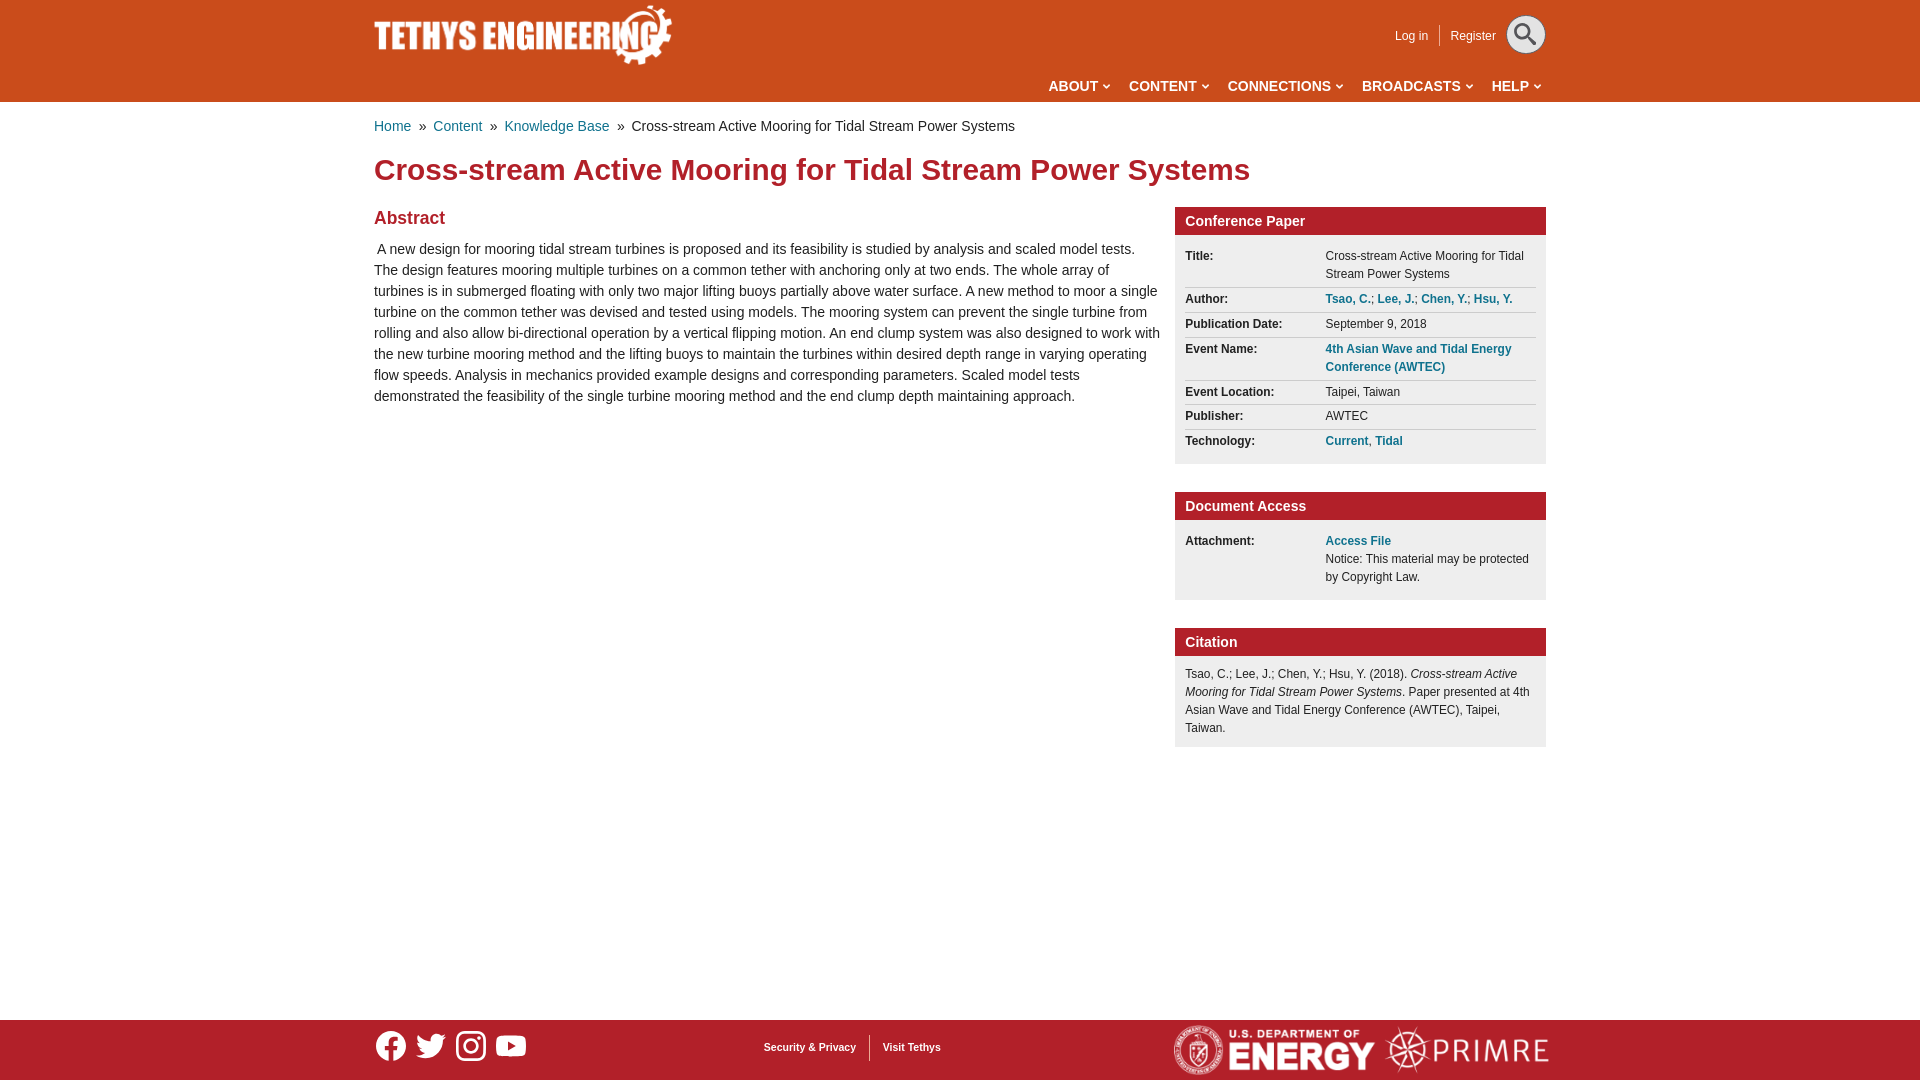 Image resolution: width=1920 pixels, height=1080 pixels. What do you see at coordinates (1516, 86) in the screenshot?
I see `HELP` at bounding box center [1516, 86].